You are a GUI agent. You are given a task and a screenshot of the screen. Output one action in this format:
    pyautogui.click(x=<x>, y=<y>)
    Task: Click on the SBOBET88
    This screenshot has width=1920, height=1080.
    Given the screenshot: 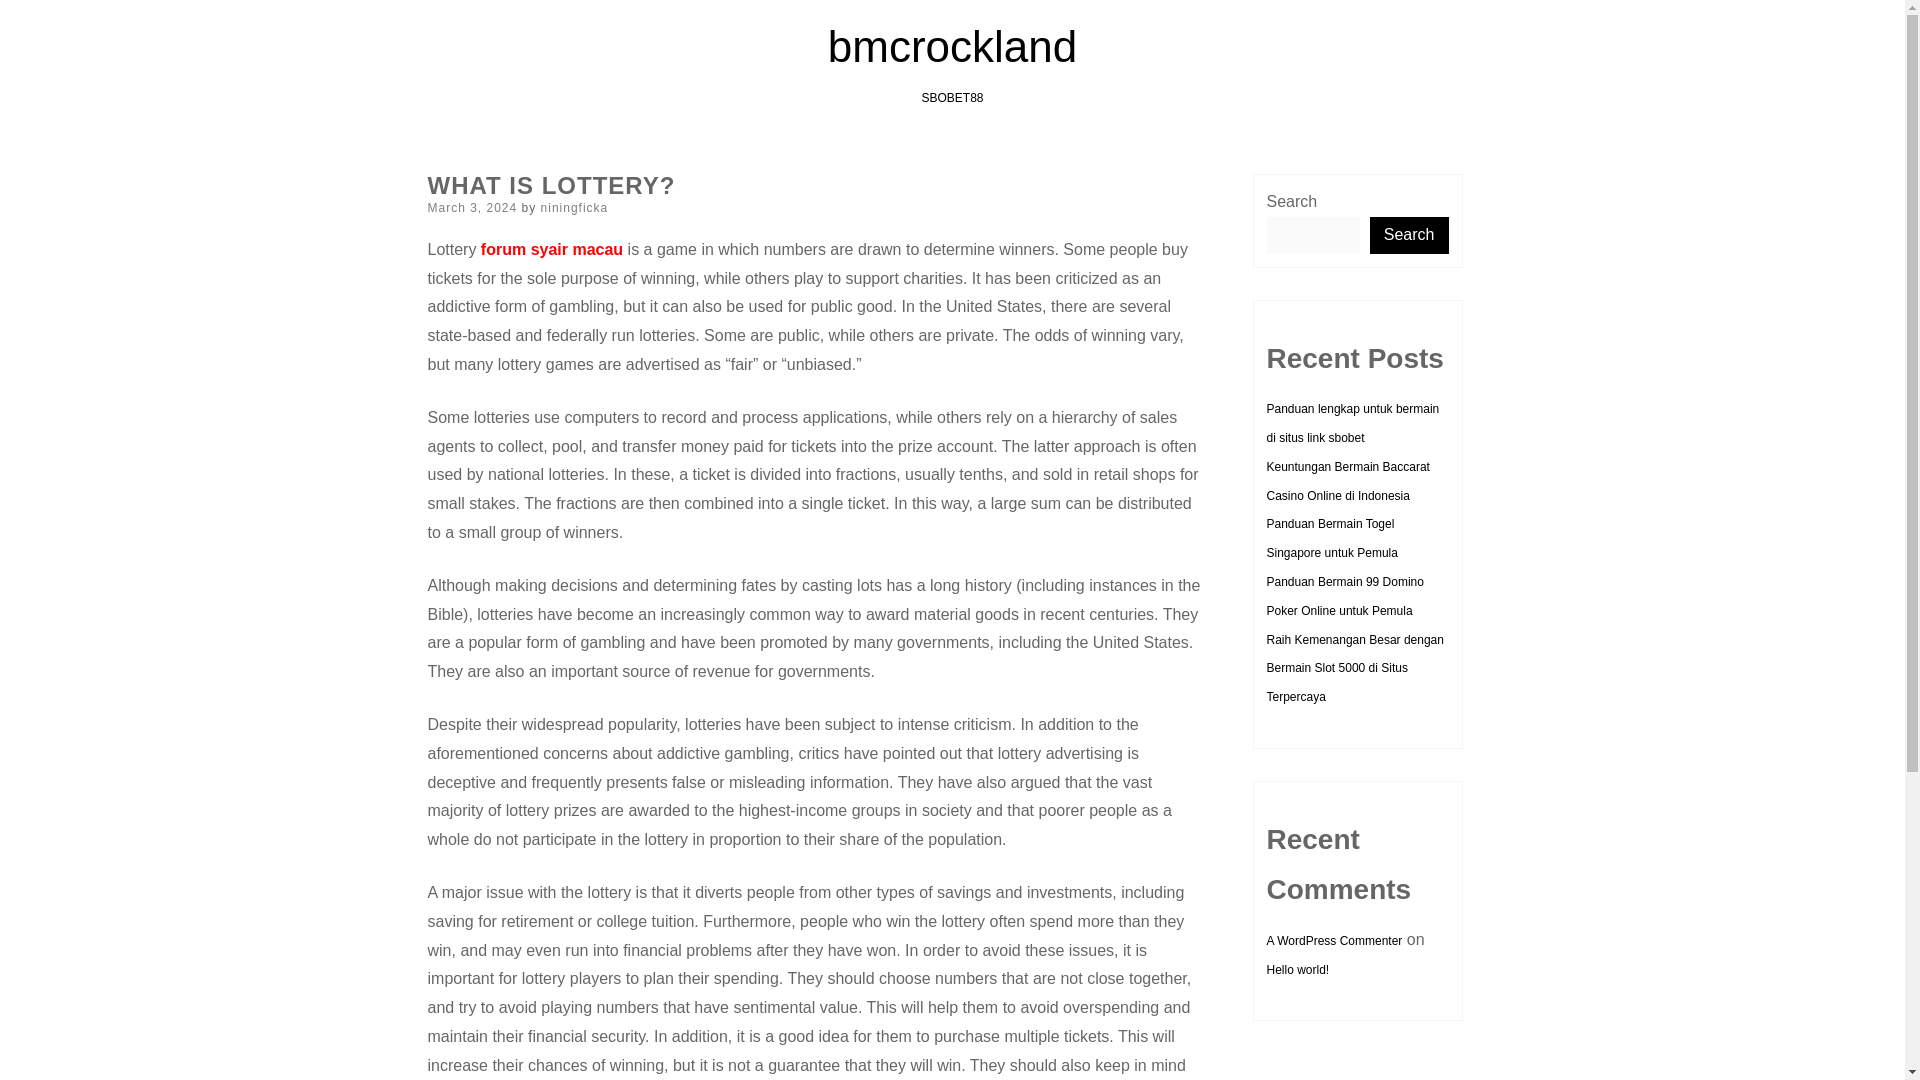 What is the action you would take?
    pyautogui.click(x=952, y=97)
    